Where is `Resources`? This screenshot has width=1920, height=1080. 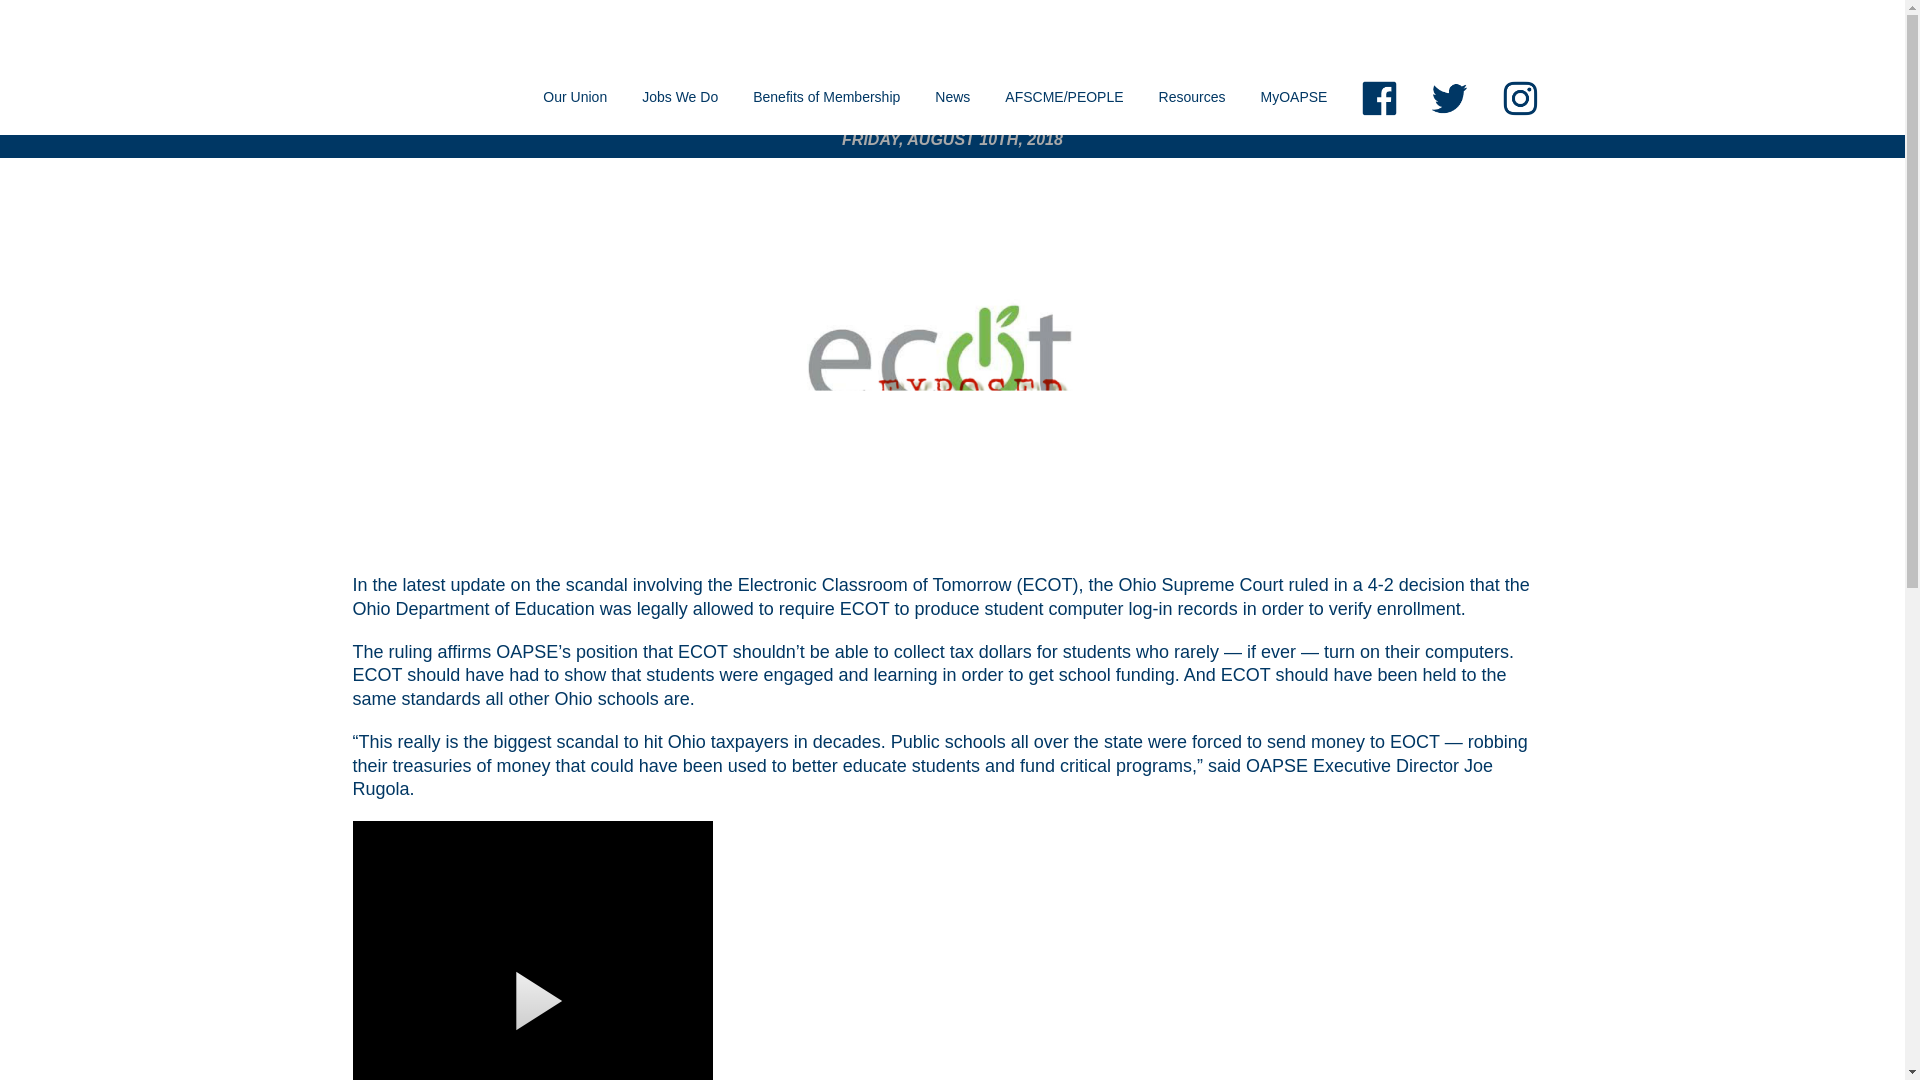 Resources is located at coordinates (1192, 96).